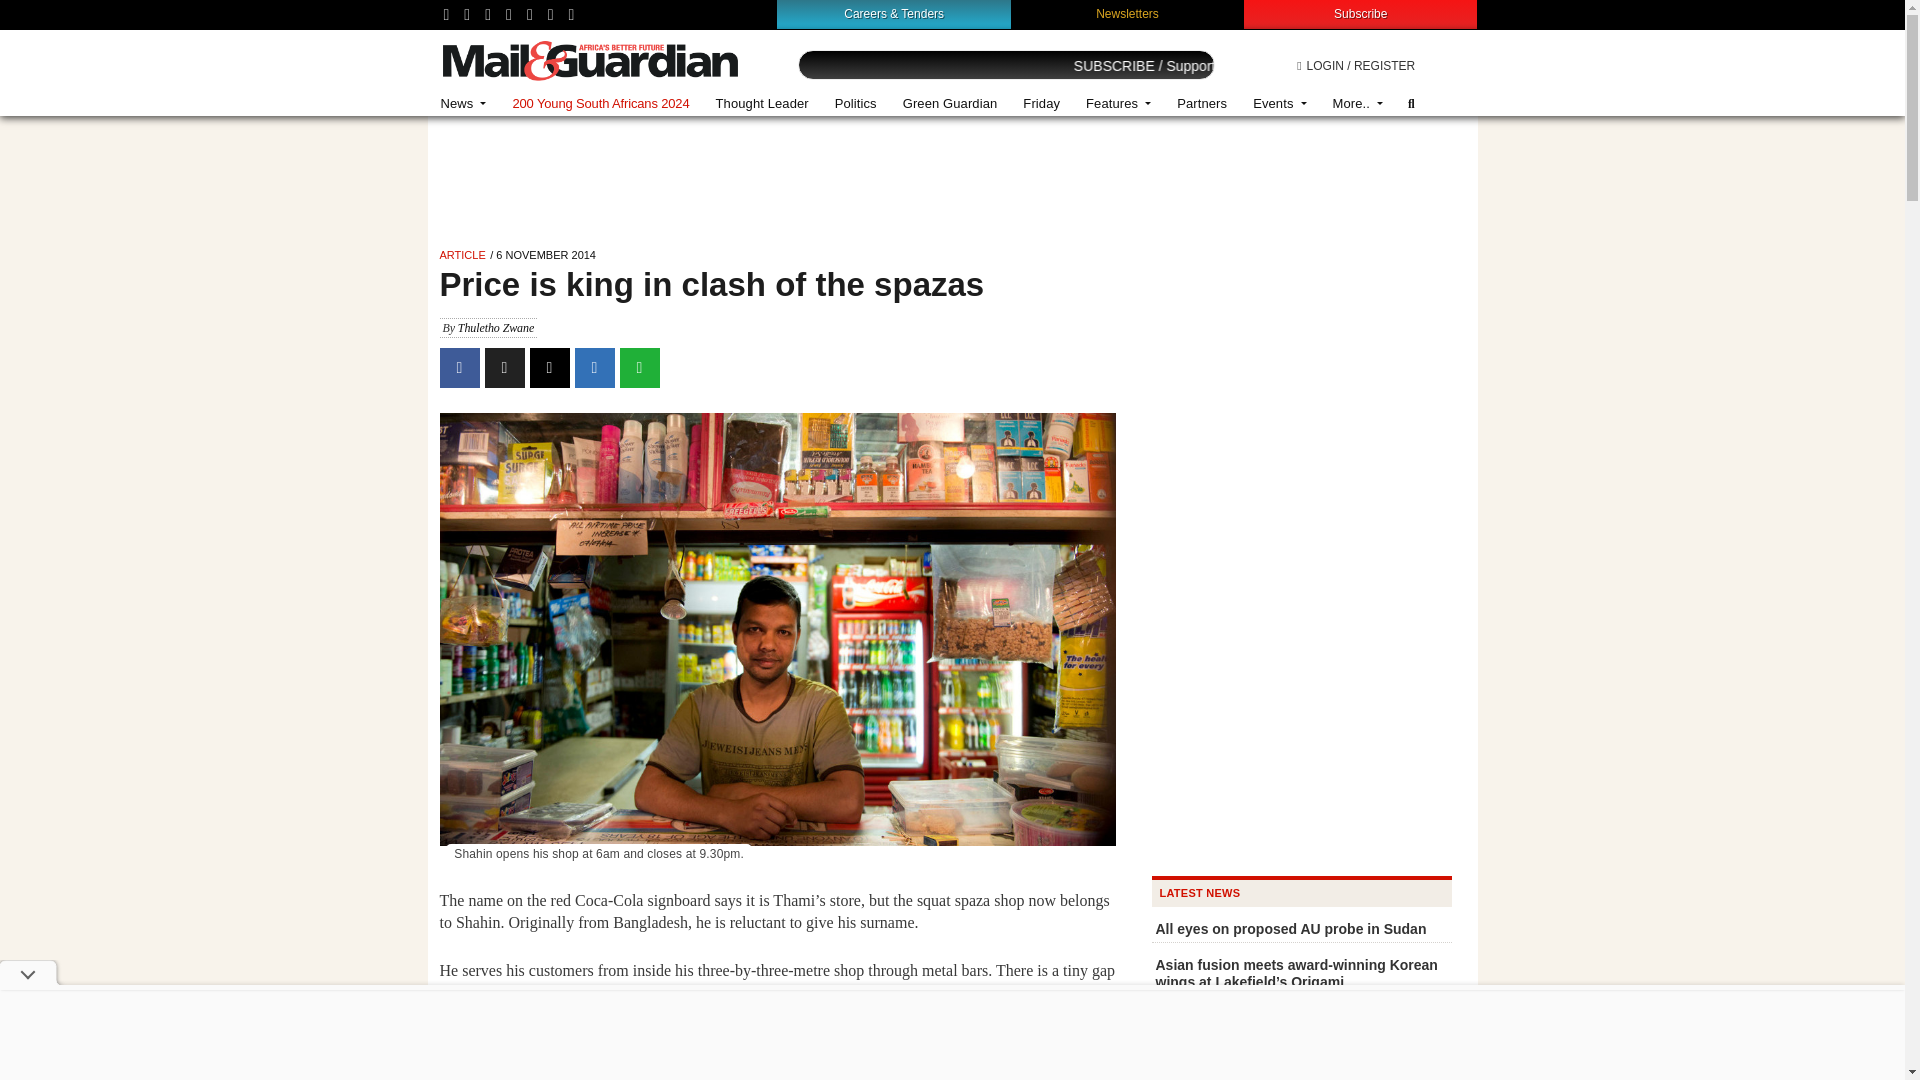 This screenshot has height=1080, width=1920. I want to click on Subscribe, so click(1360, 13).